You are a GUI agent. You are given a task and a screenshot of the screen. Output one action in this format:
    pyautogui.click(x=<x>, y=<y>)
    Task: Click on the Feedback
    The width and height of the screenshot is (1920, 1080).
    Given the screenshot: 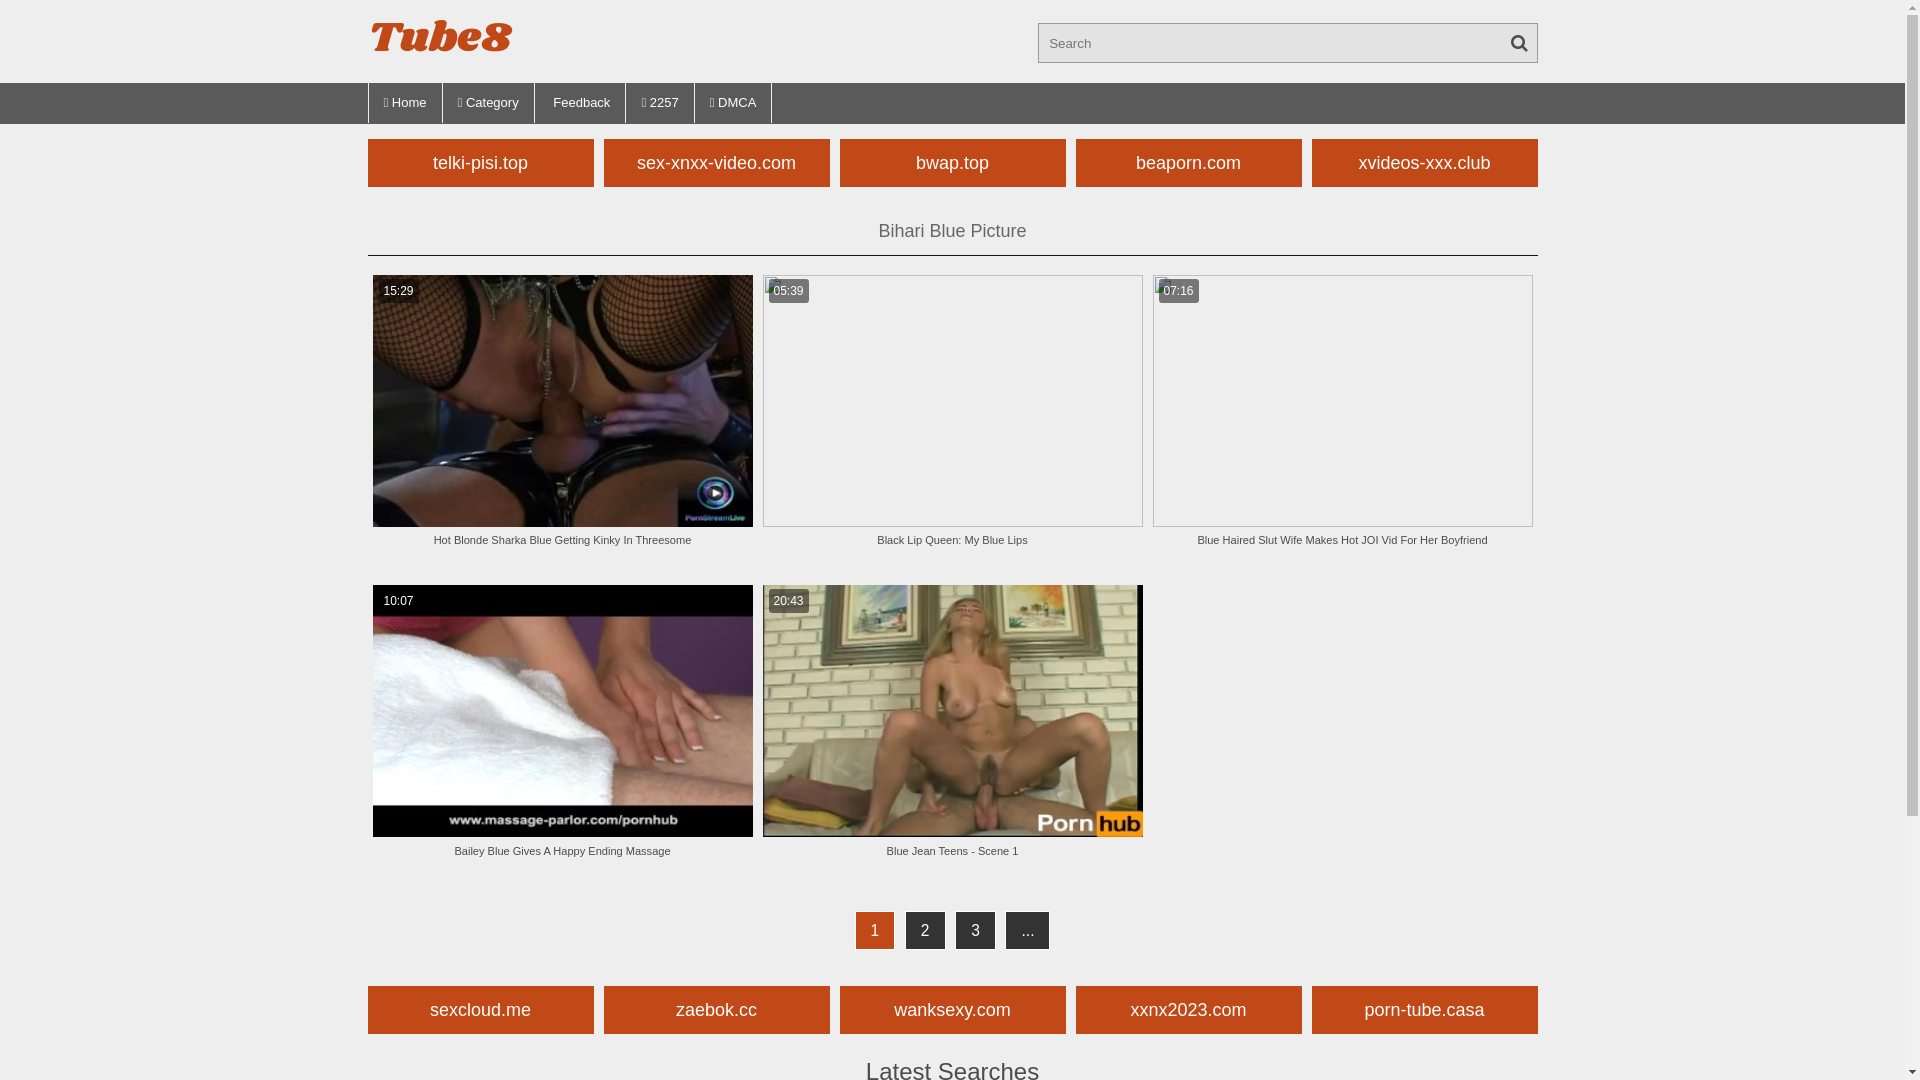 What is the action you would take?
    pyautogui.click(x=581, y=102)
    